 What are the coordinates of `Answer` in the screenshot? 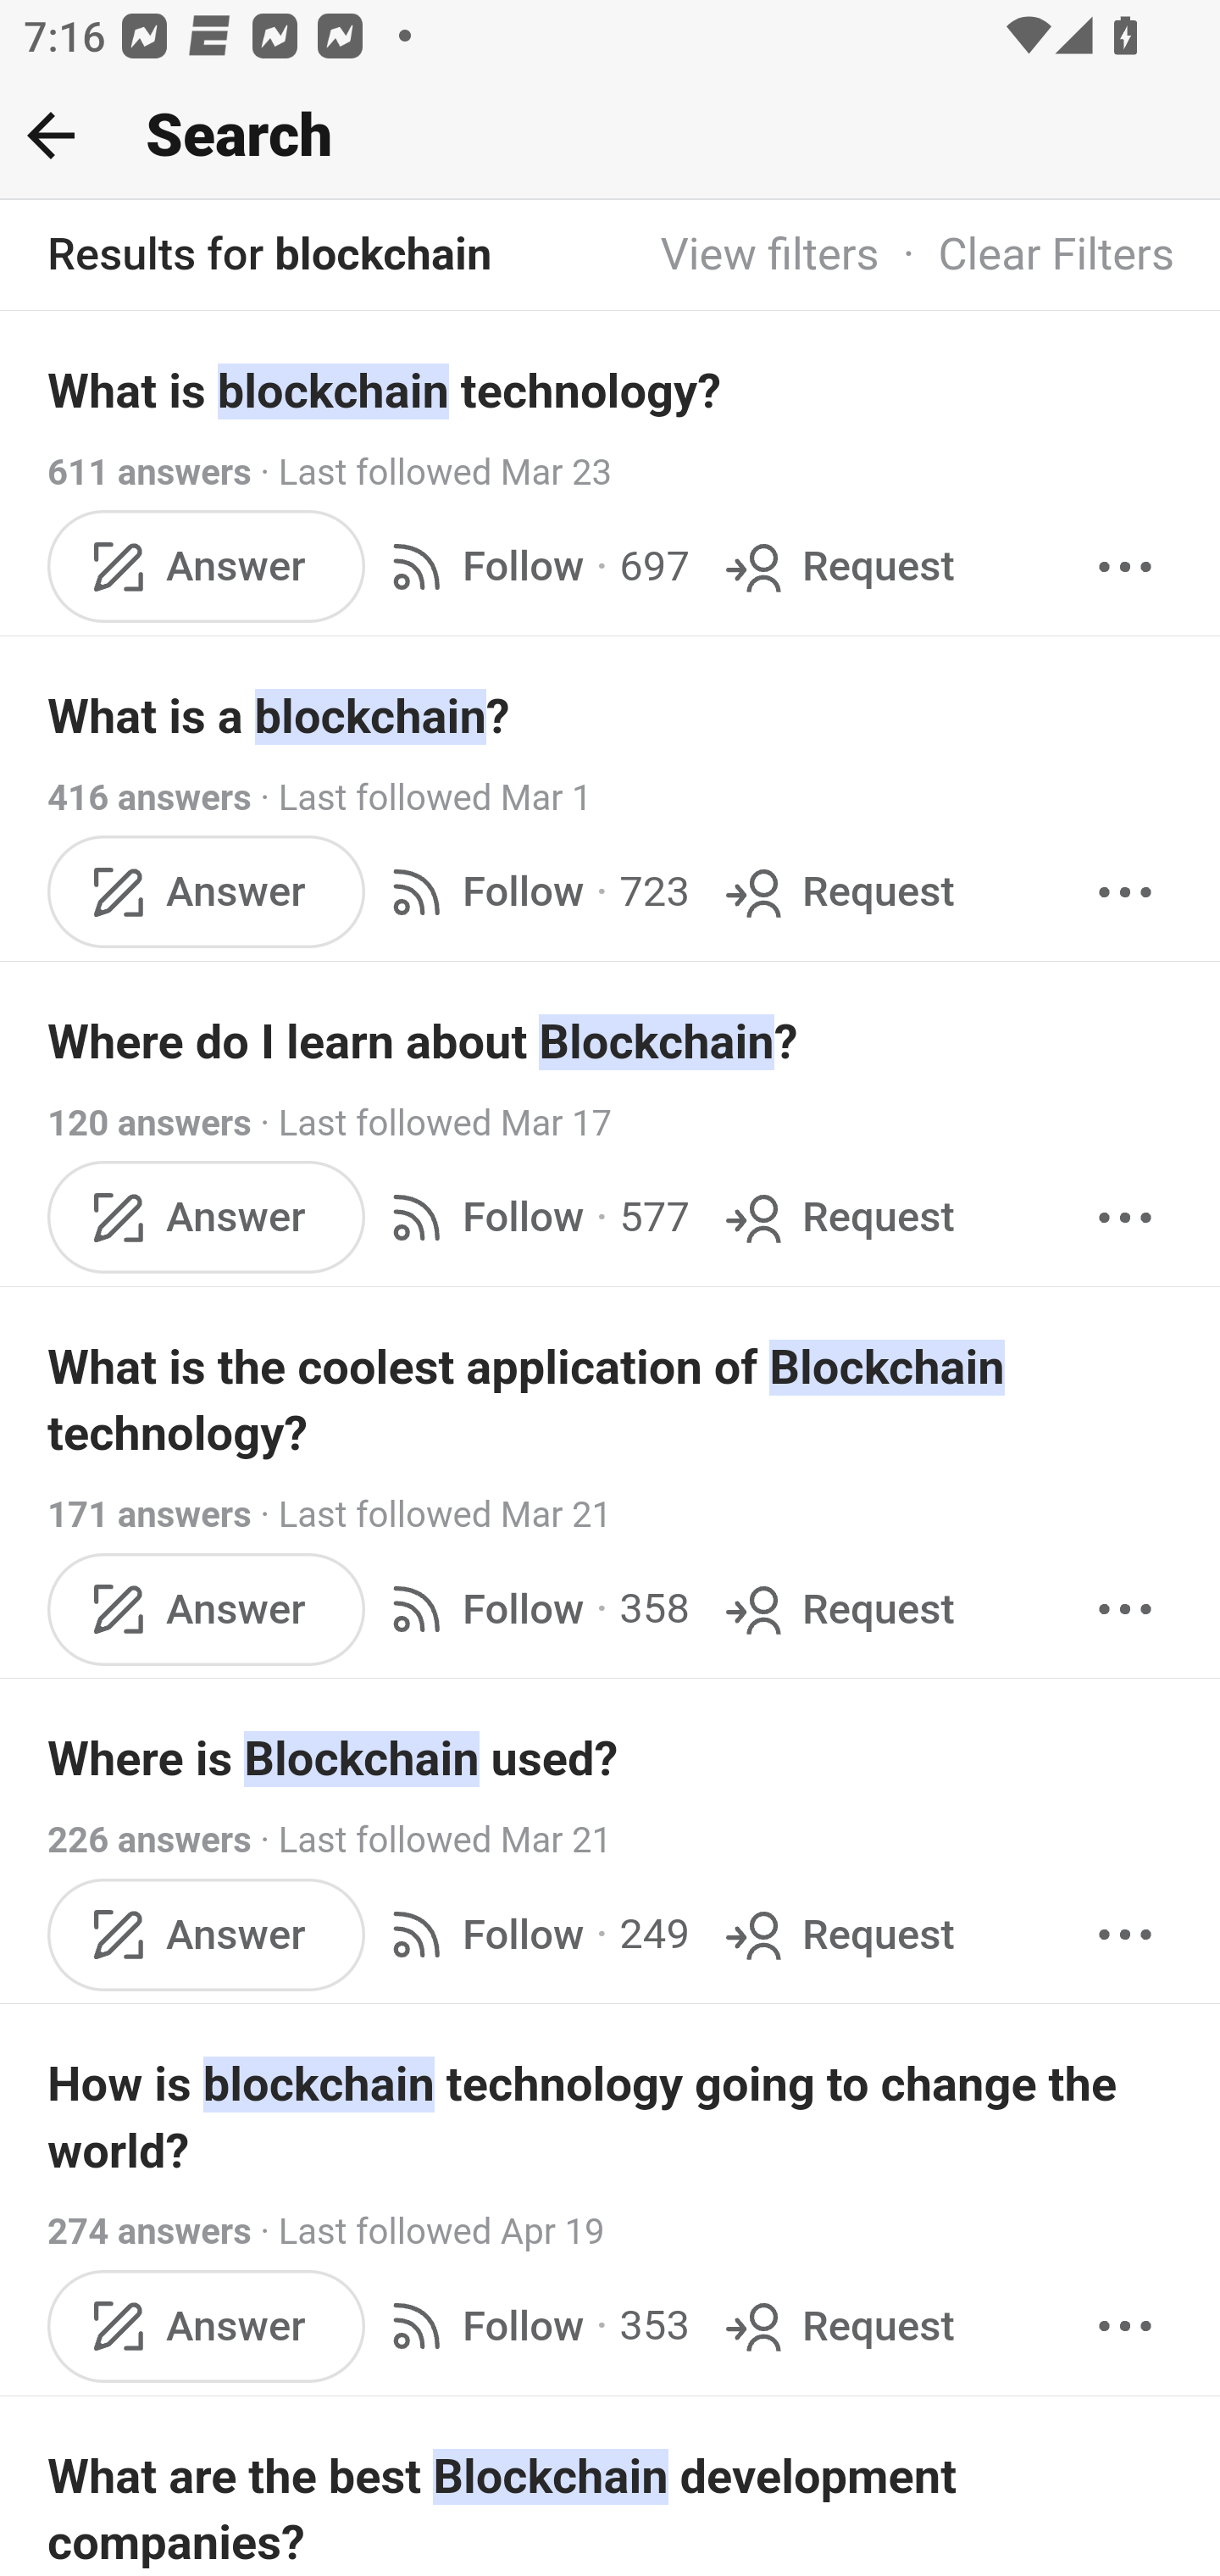 It's located at (207, 1933).